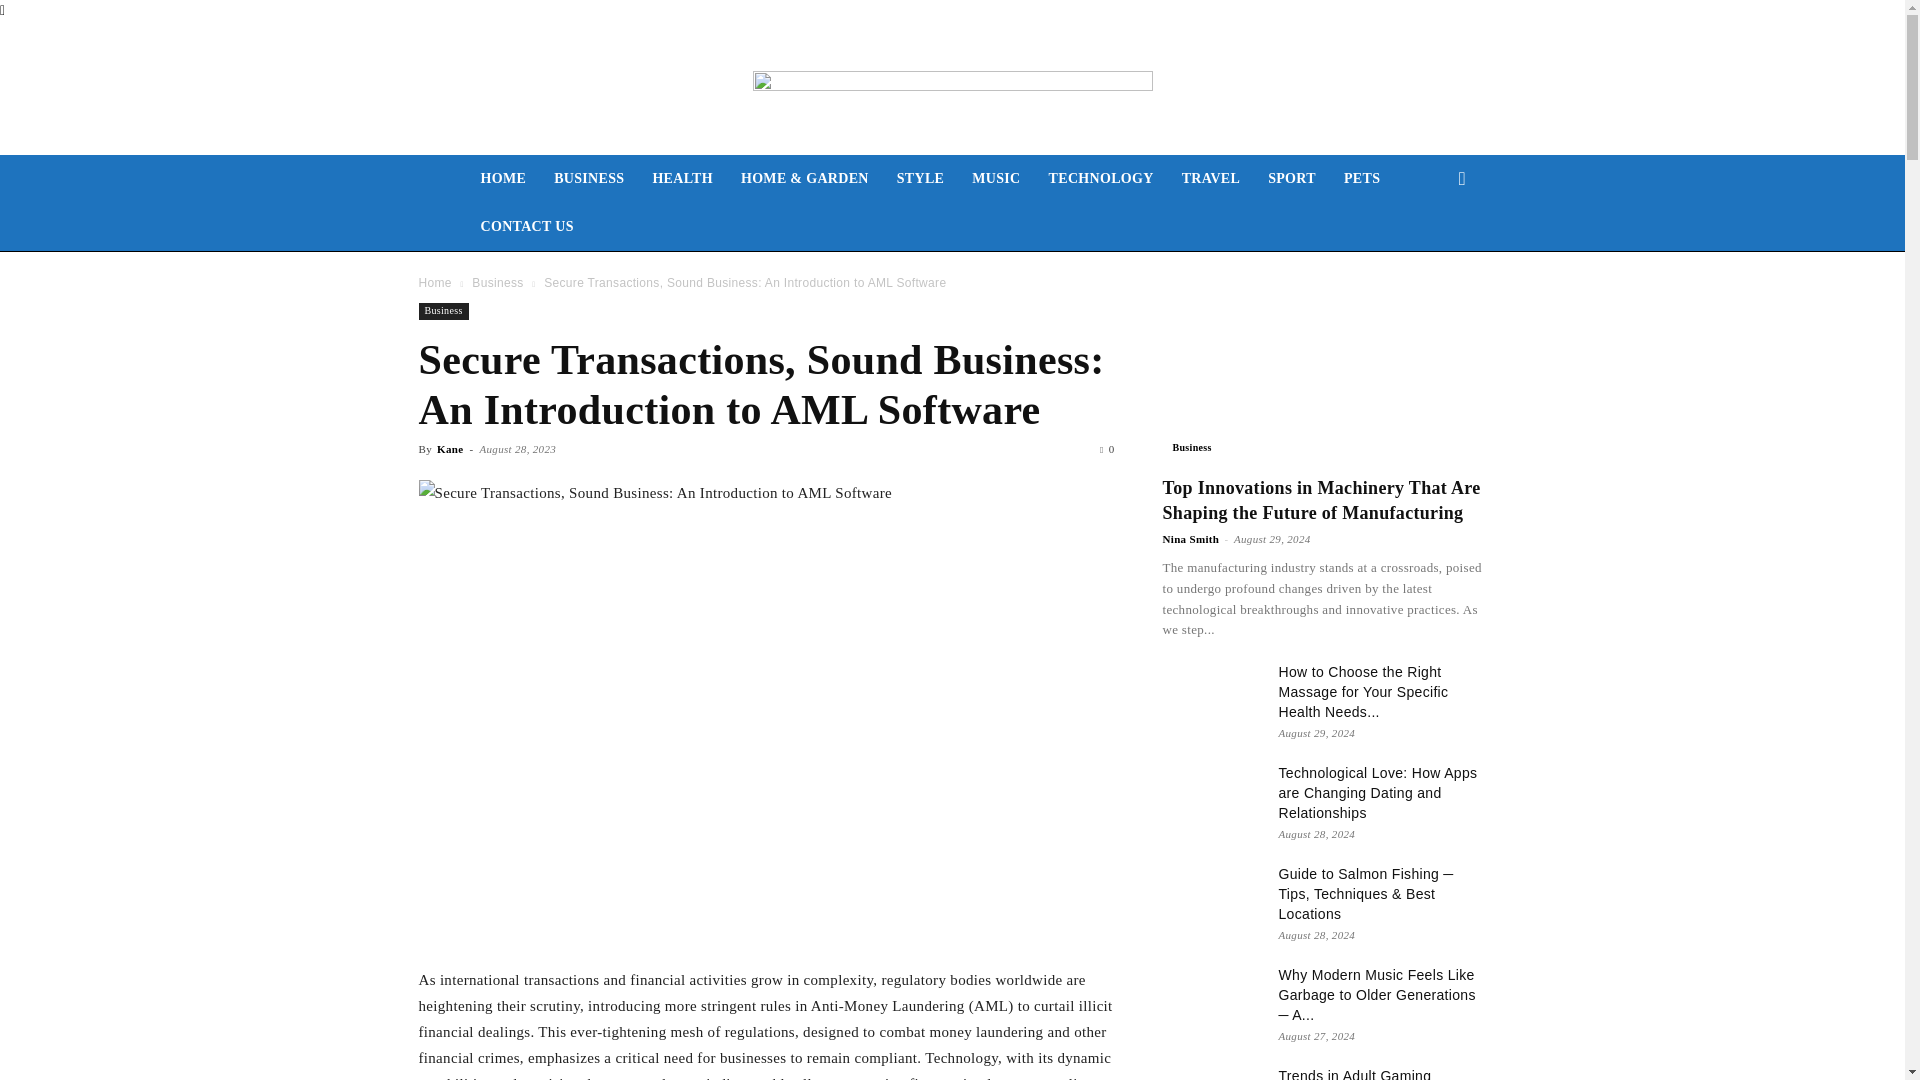 The width and height of the screenshot is (1920, 1080). What do you see at coordinates (1292, 179) in the screenshot?
I see `SPORT` at bounding box center [1292, 179].